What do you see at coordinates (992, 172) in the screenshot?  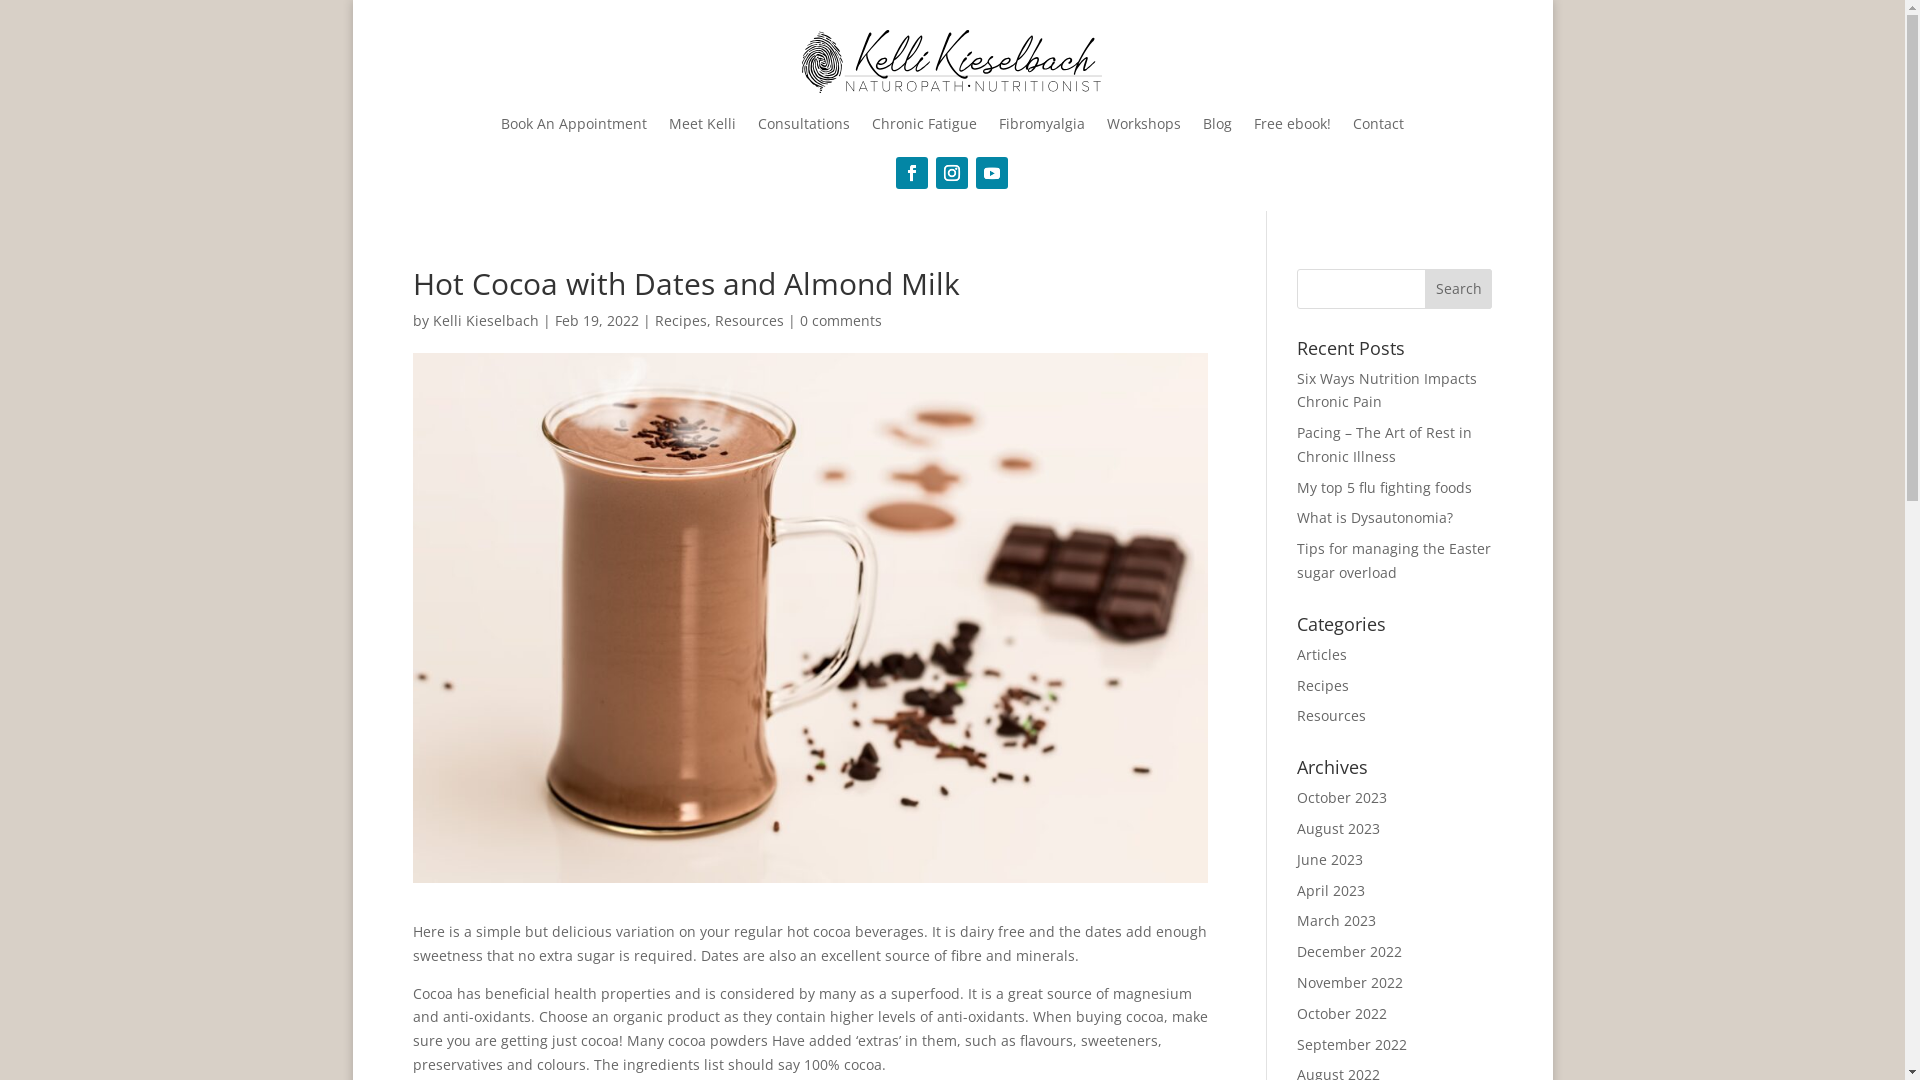 I see `Follow on Youtube` at bounding box center [992, 172].